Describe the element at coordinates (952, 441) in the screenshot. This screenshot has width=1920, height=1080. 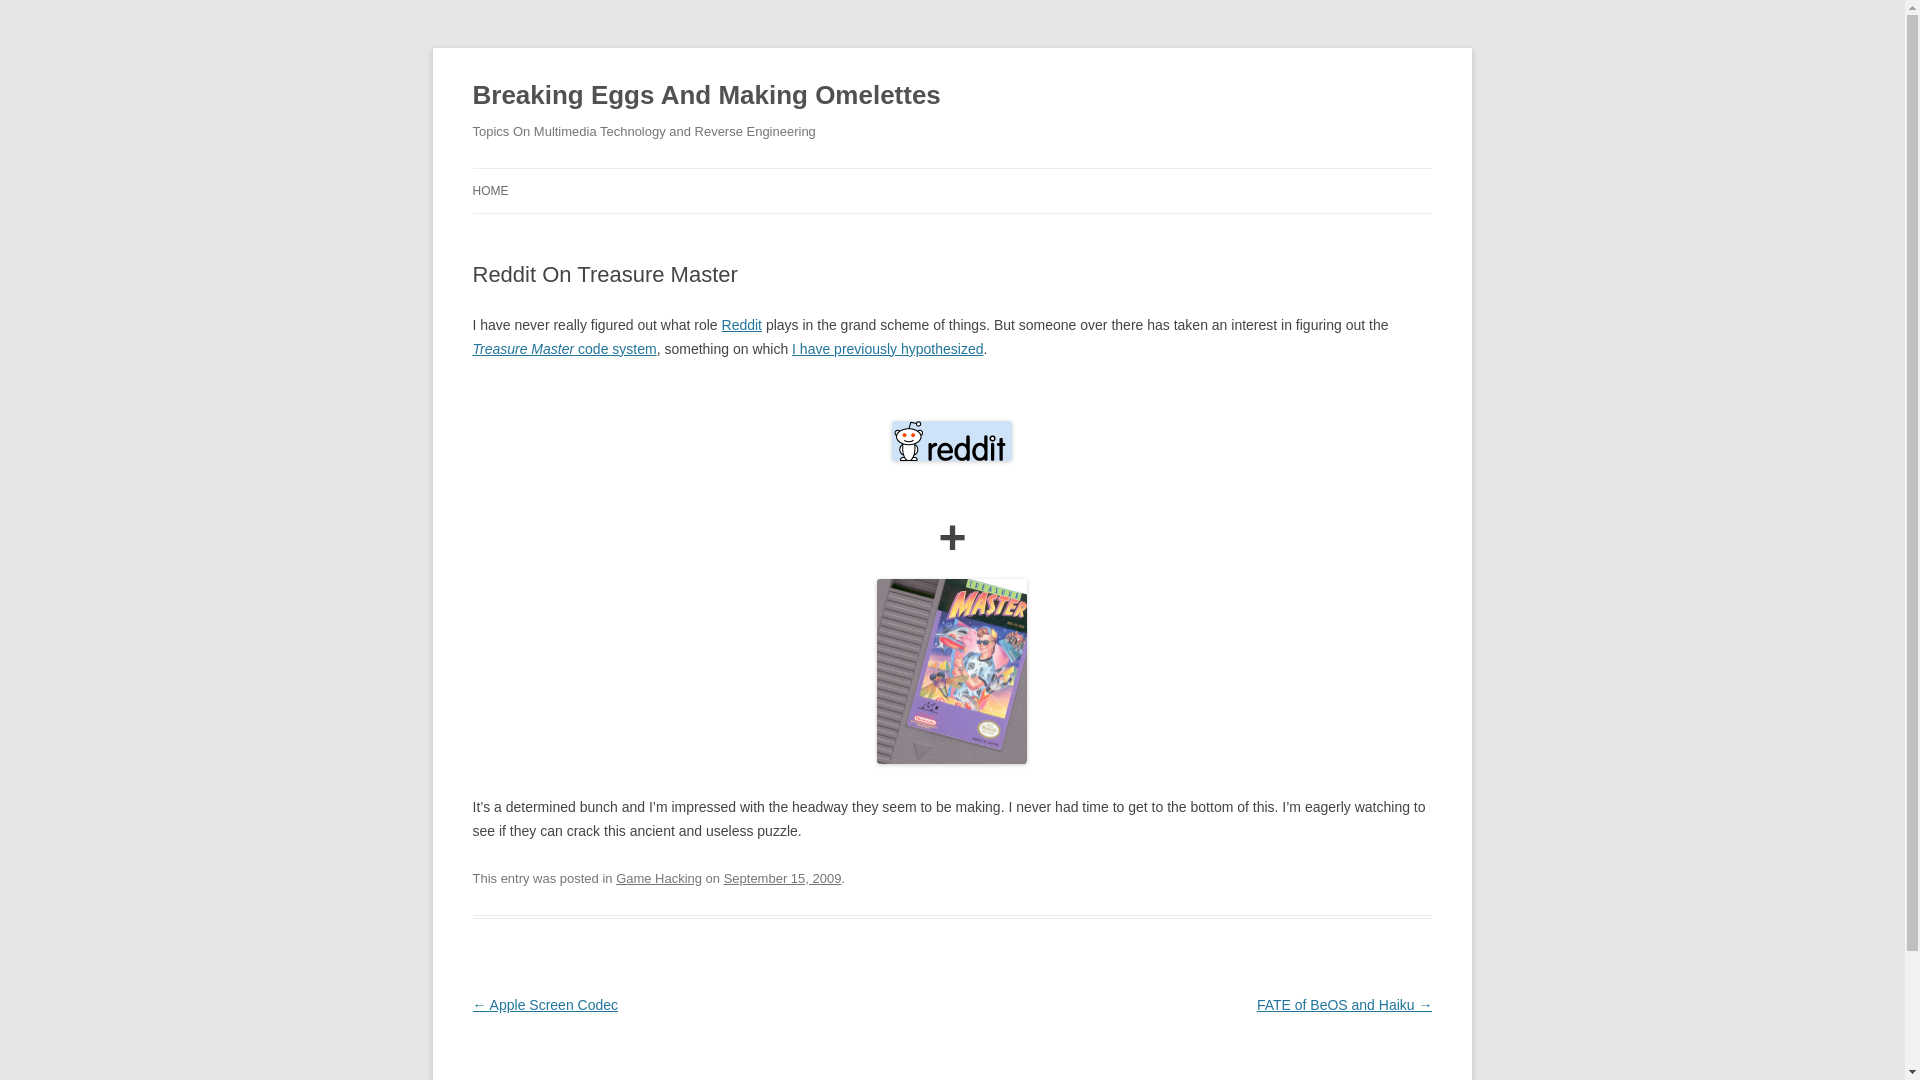
I see `Reddit logo` at that location.